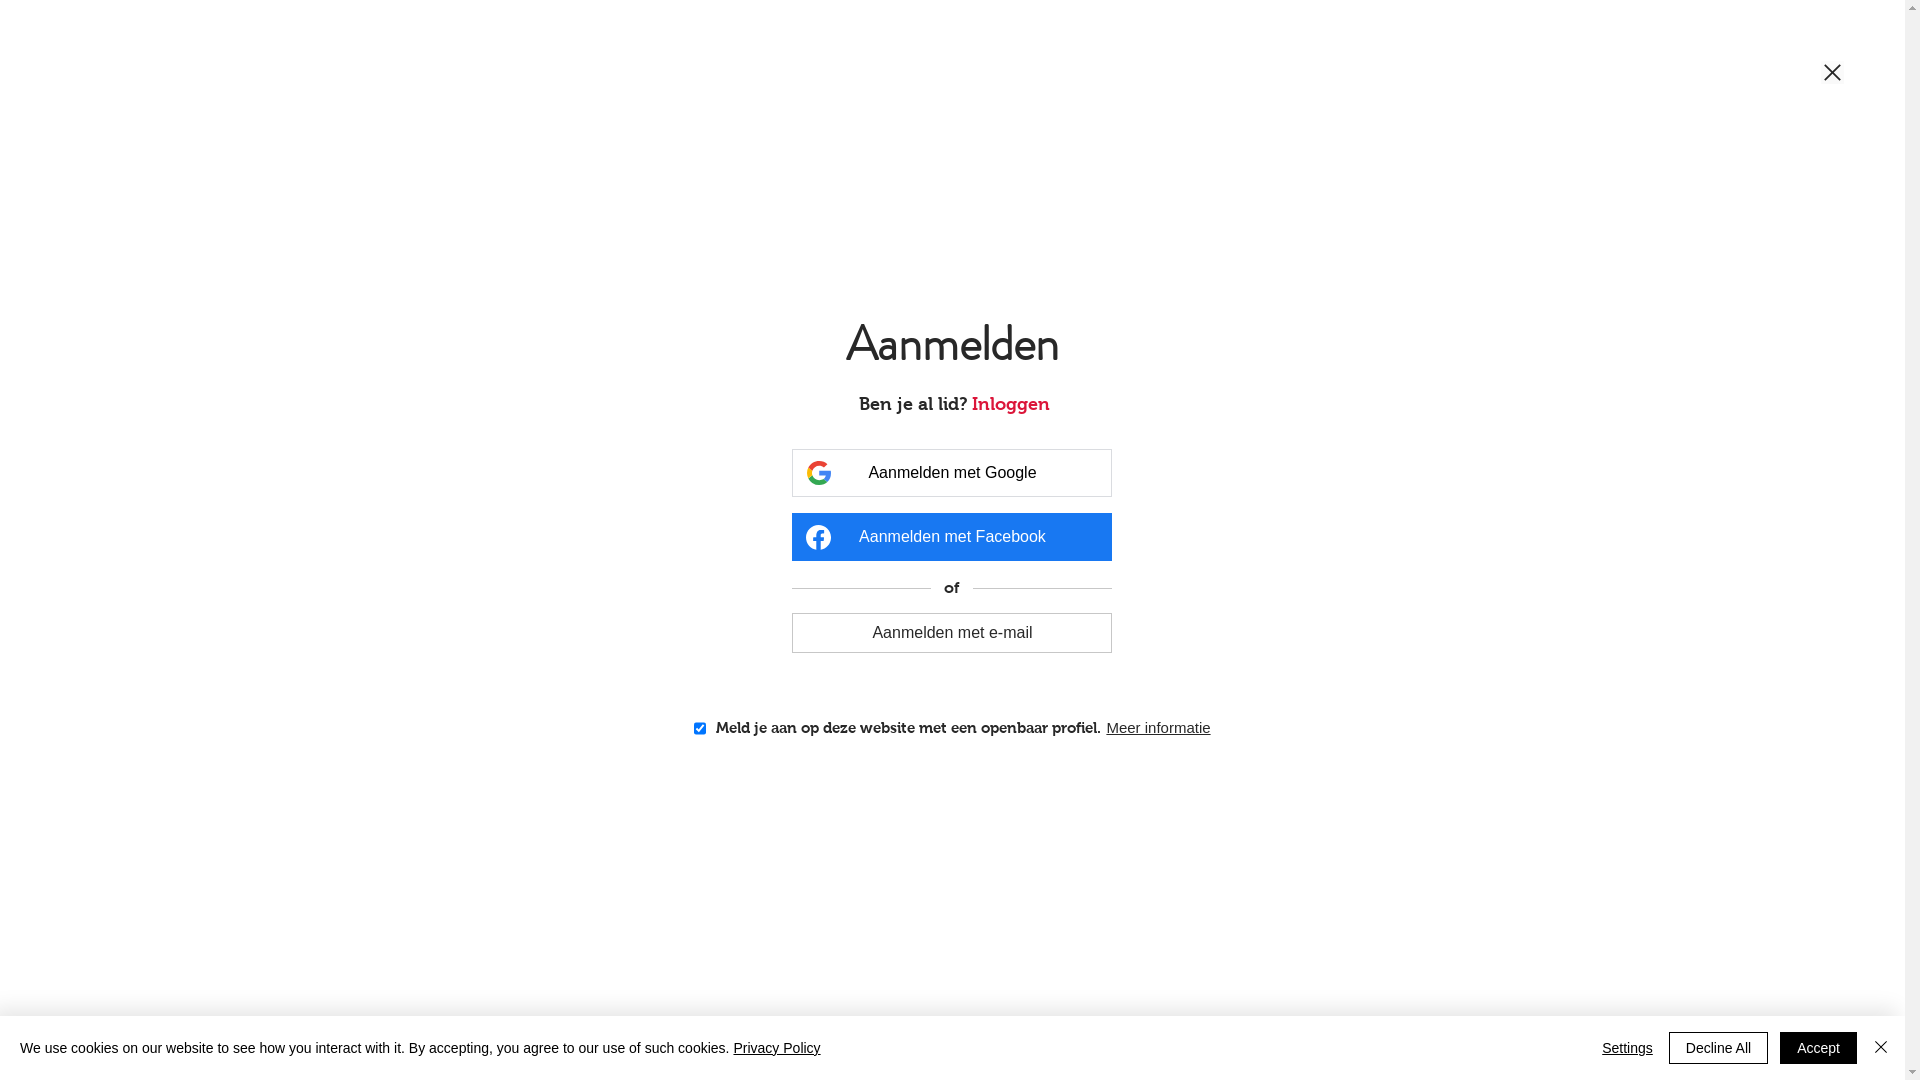 The height and width of the screenshot is (1080, 1920). What do you see at coordinates (1158, 728) in the screenshot?
I see `Meer informatie` at bounding box center [1158, 728].